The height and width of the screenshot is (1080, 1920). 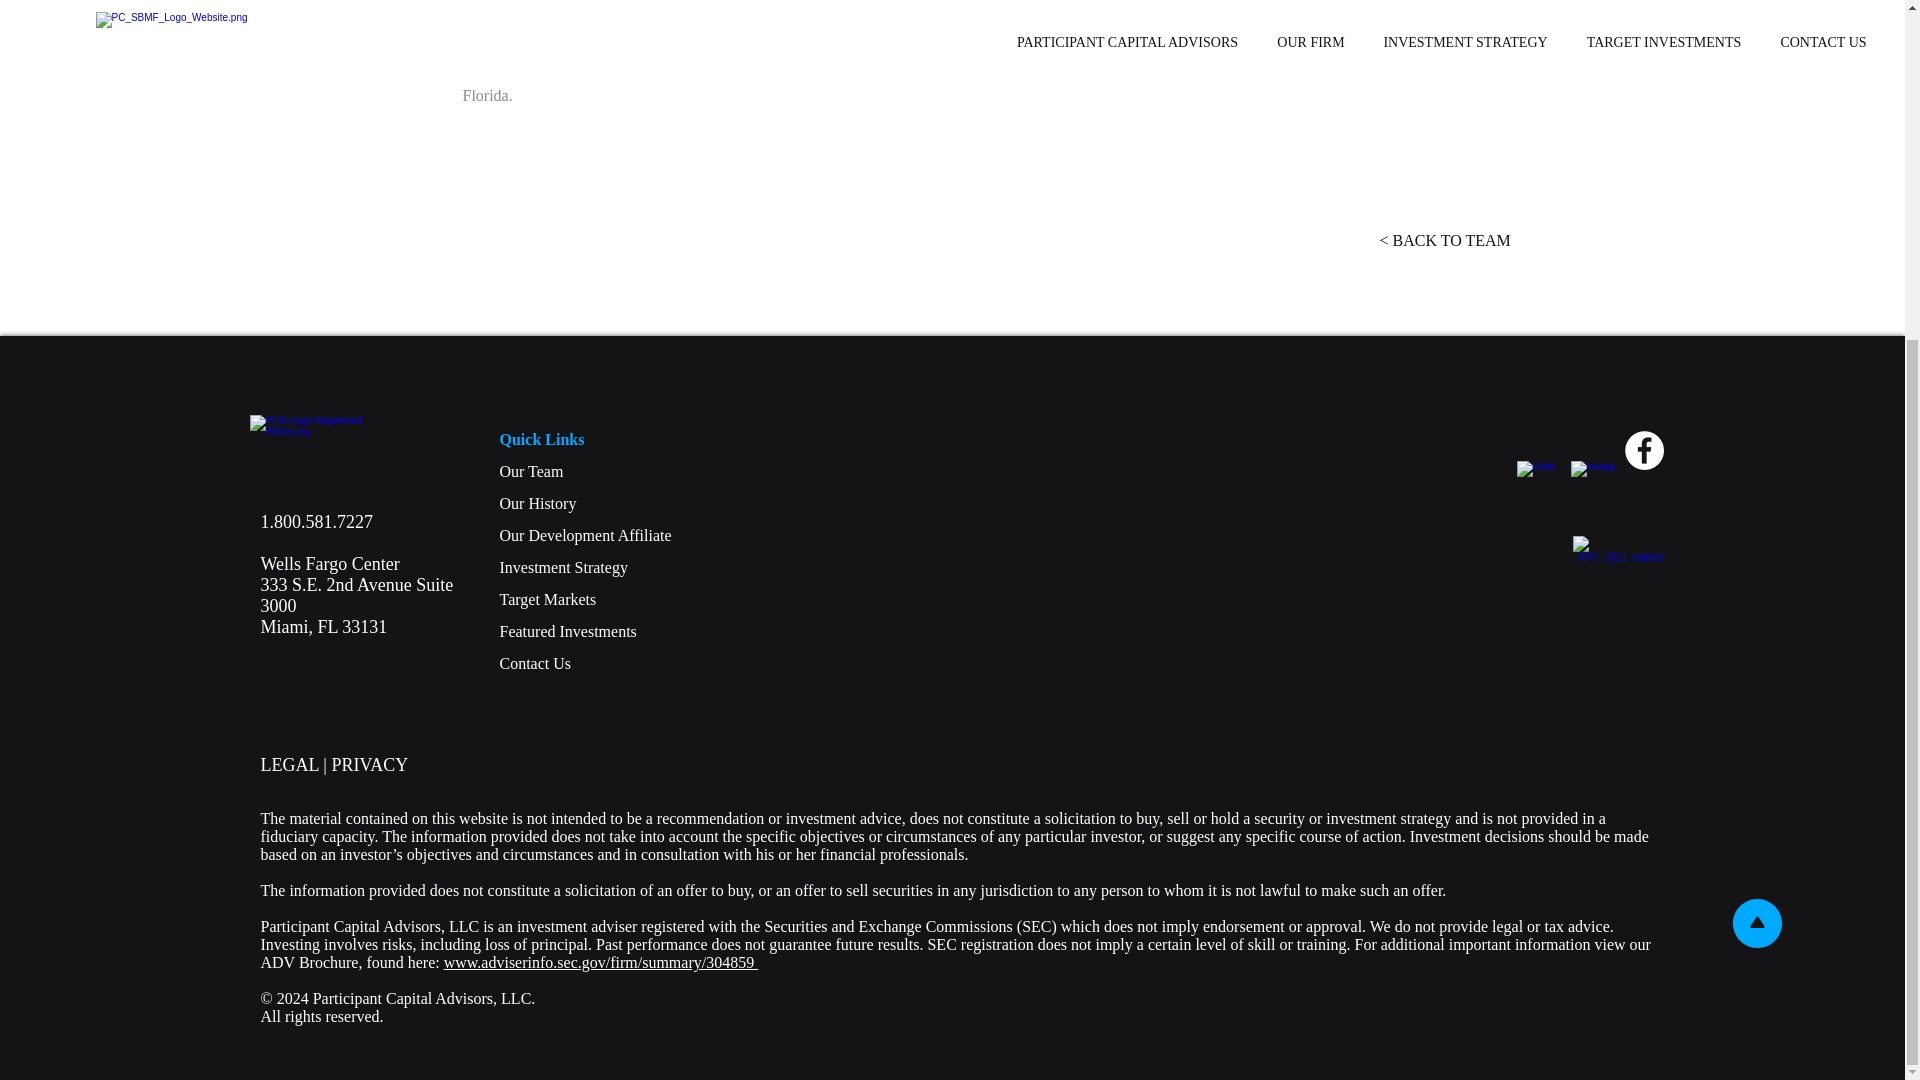 I want to click on Daniela Ceballos, so click(x=568, y=632).